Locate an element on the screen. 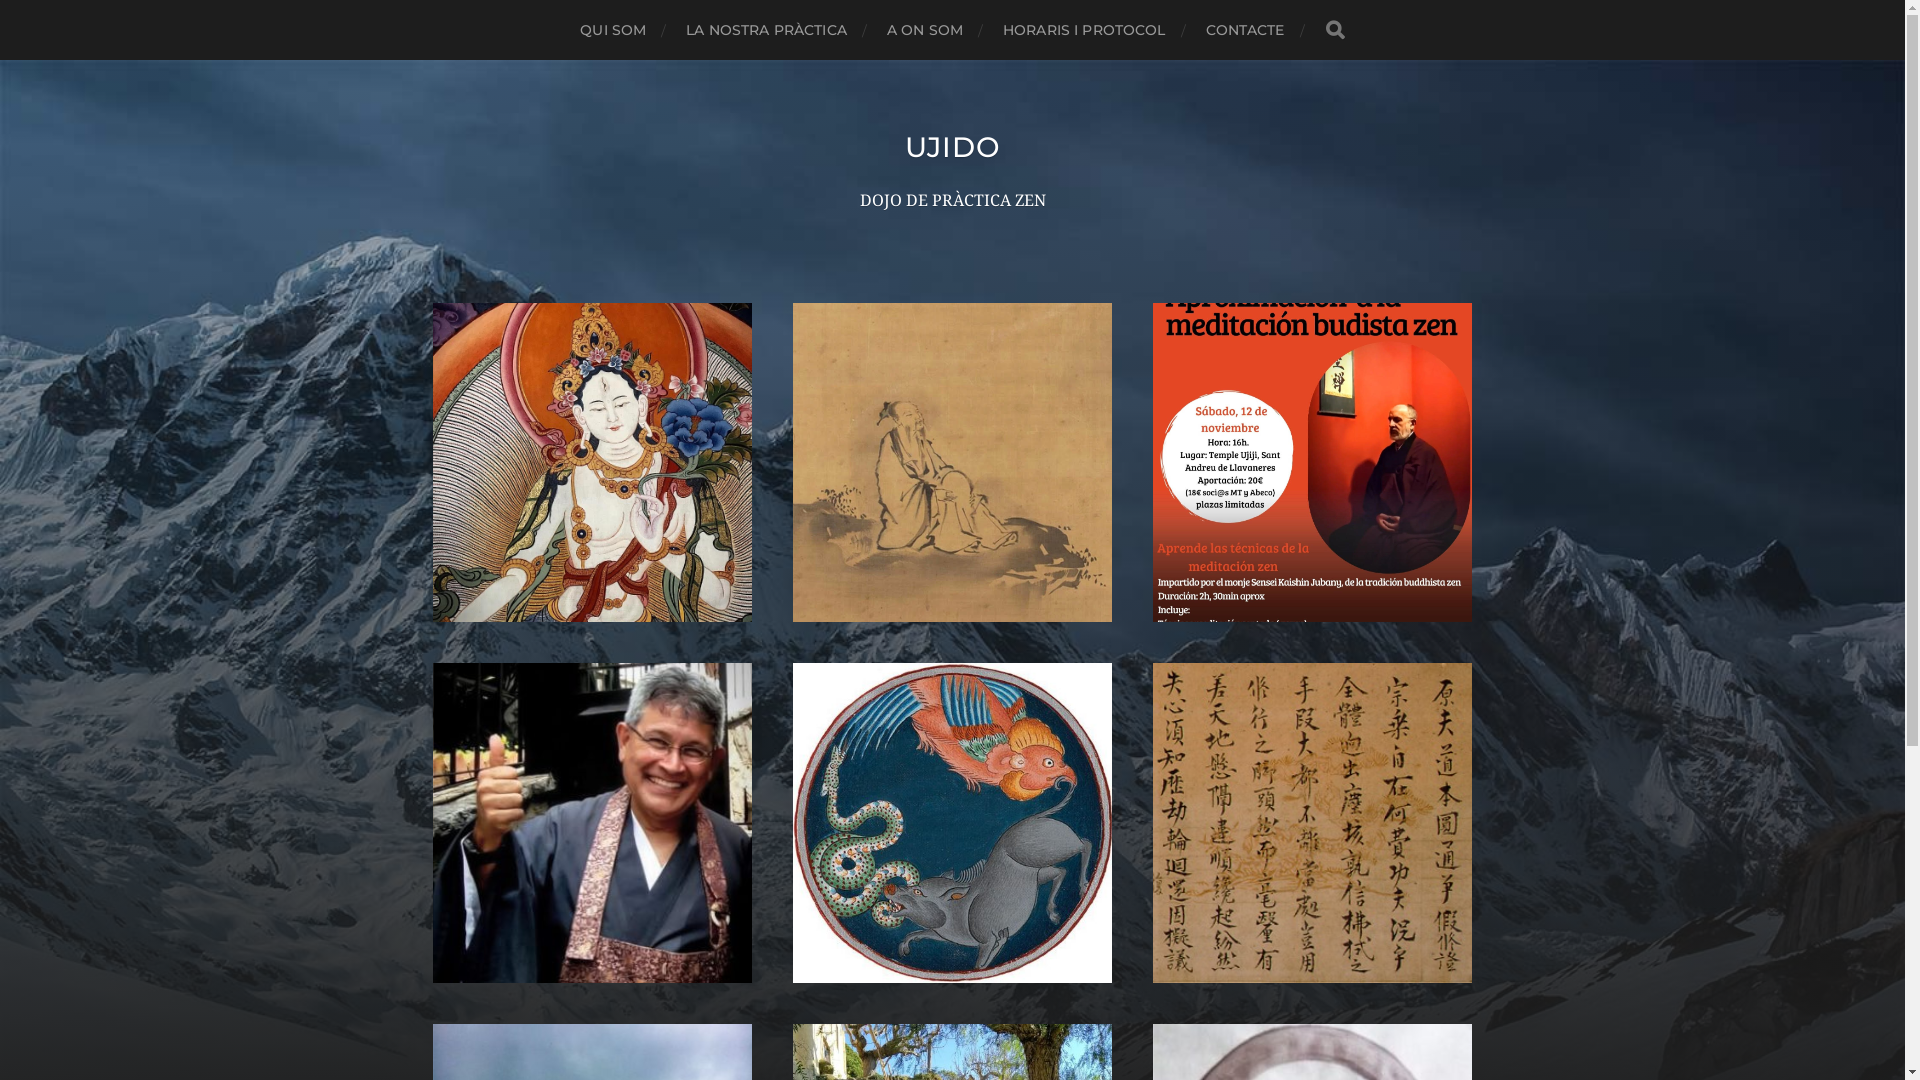  CONTACTE is located at coordinates (1246, 30).